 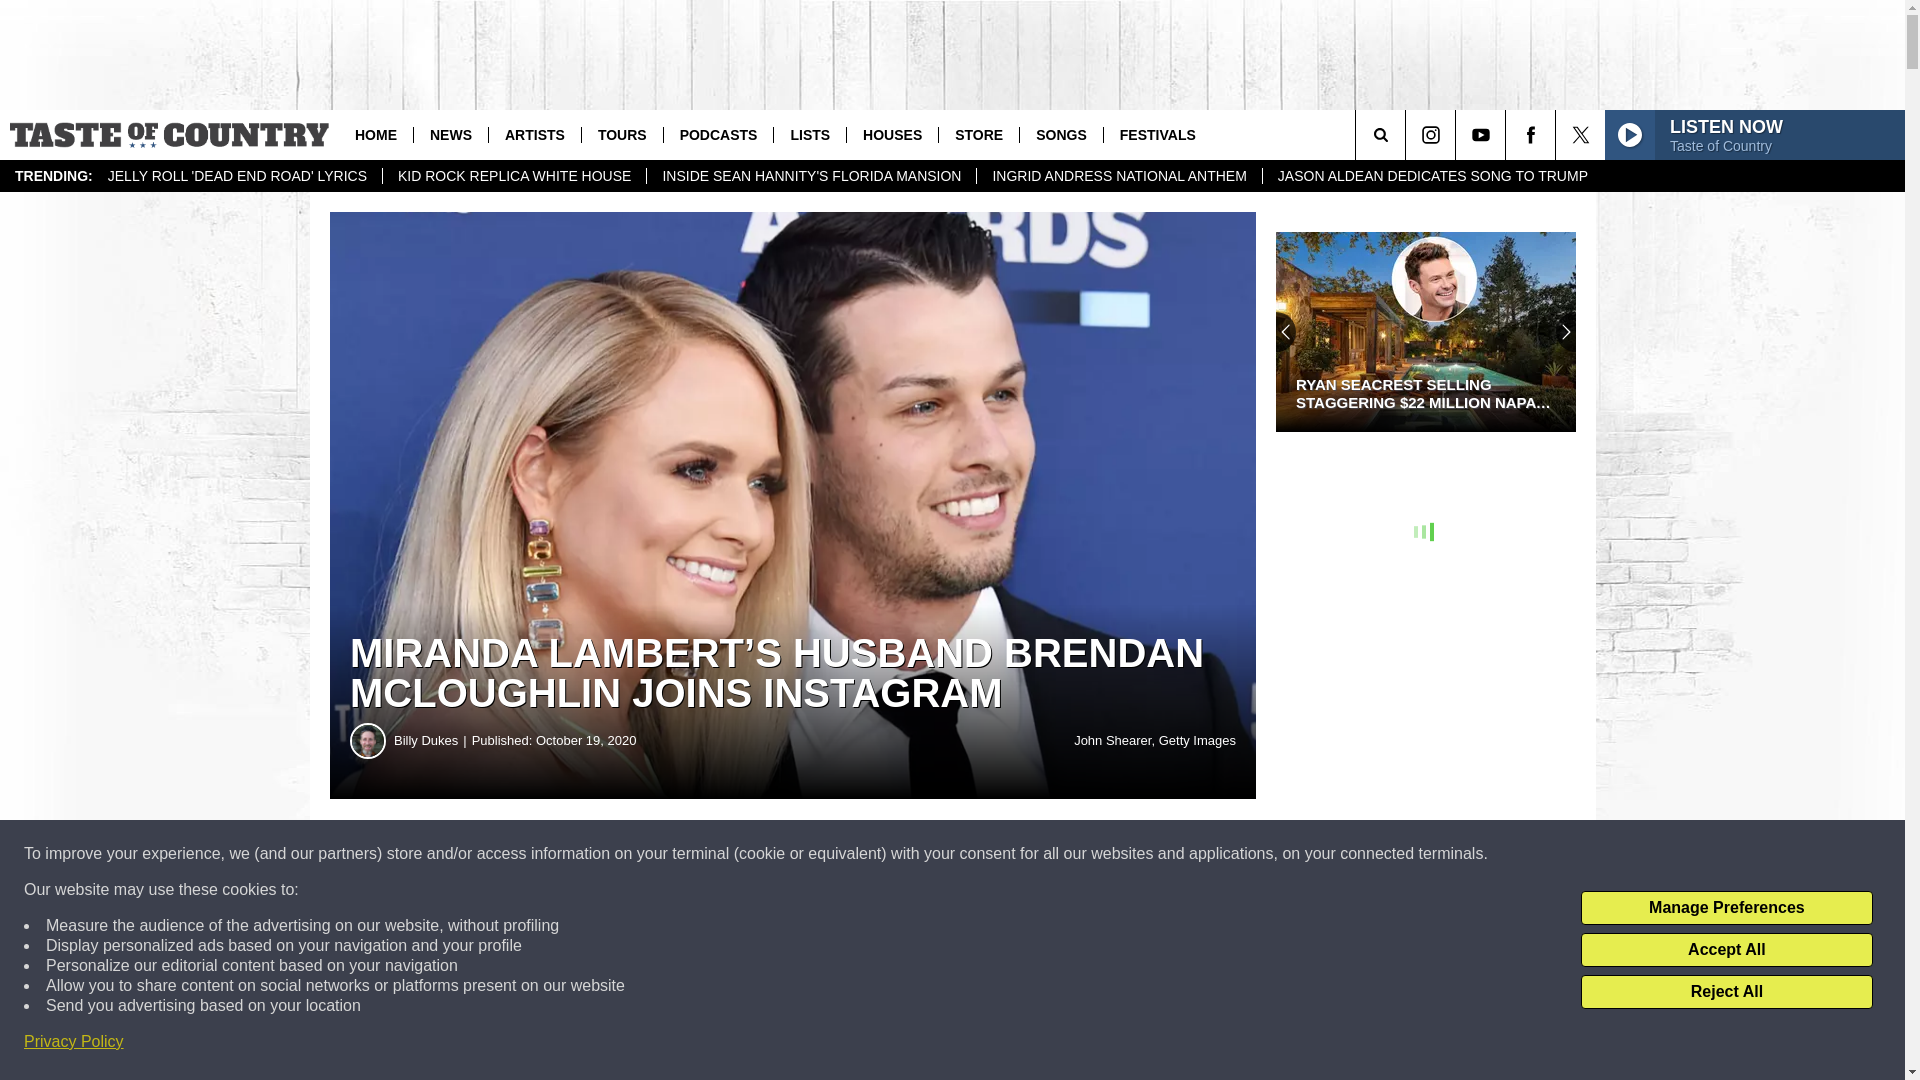 What do you see at coordinates (1408, 134) in the screenshot?
I see `SEARCH` at bounding box center [1408, 134].